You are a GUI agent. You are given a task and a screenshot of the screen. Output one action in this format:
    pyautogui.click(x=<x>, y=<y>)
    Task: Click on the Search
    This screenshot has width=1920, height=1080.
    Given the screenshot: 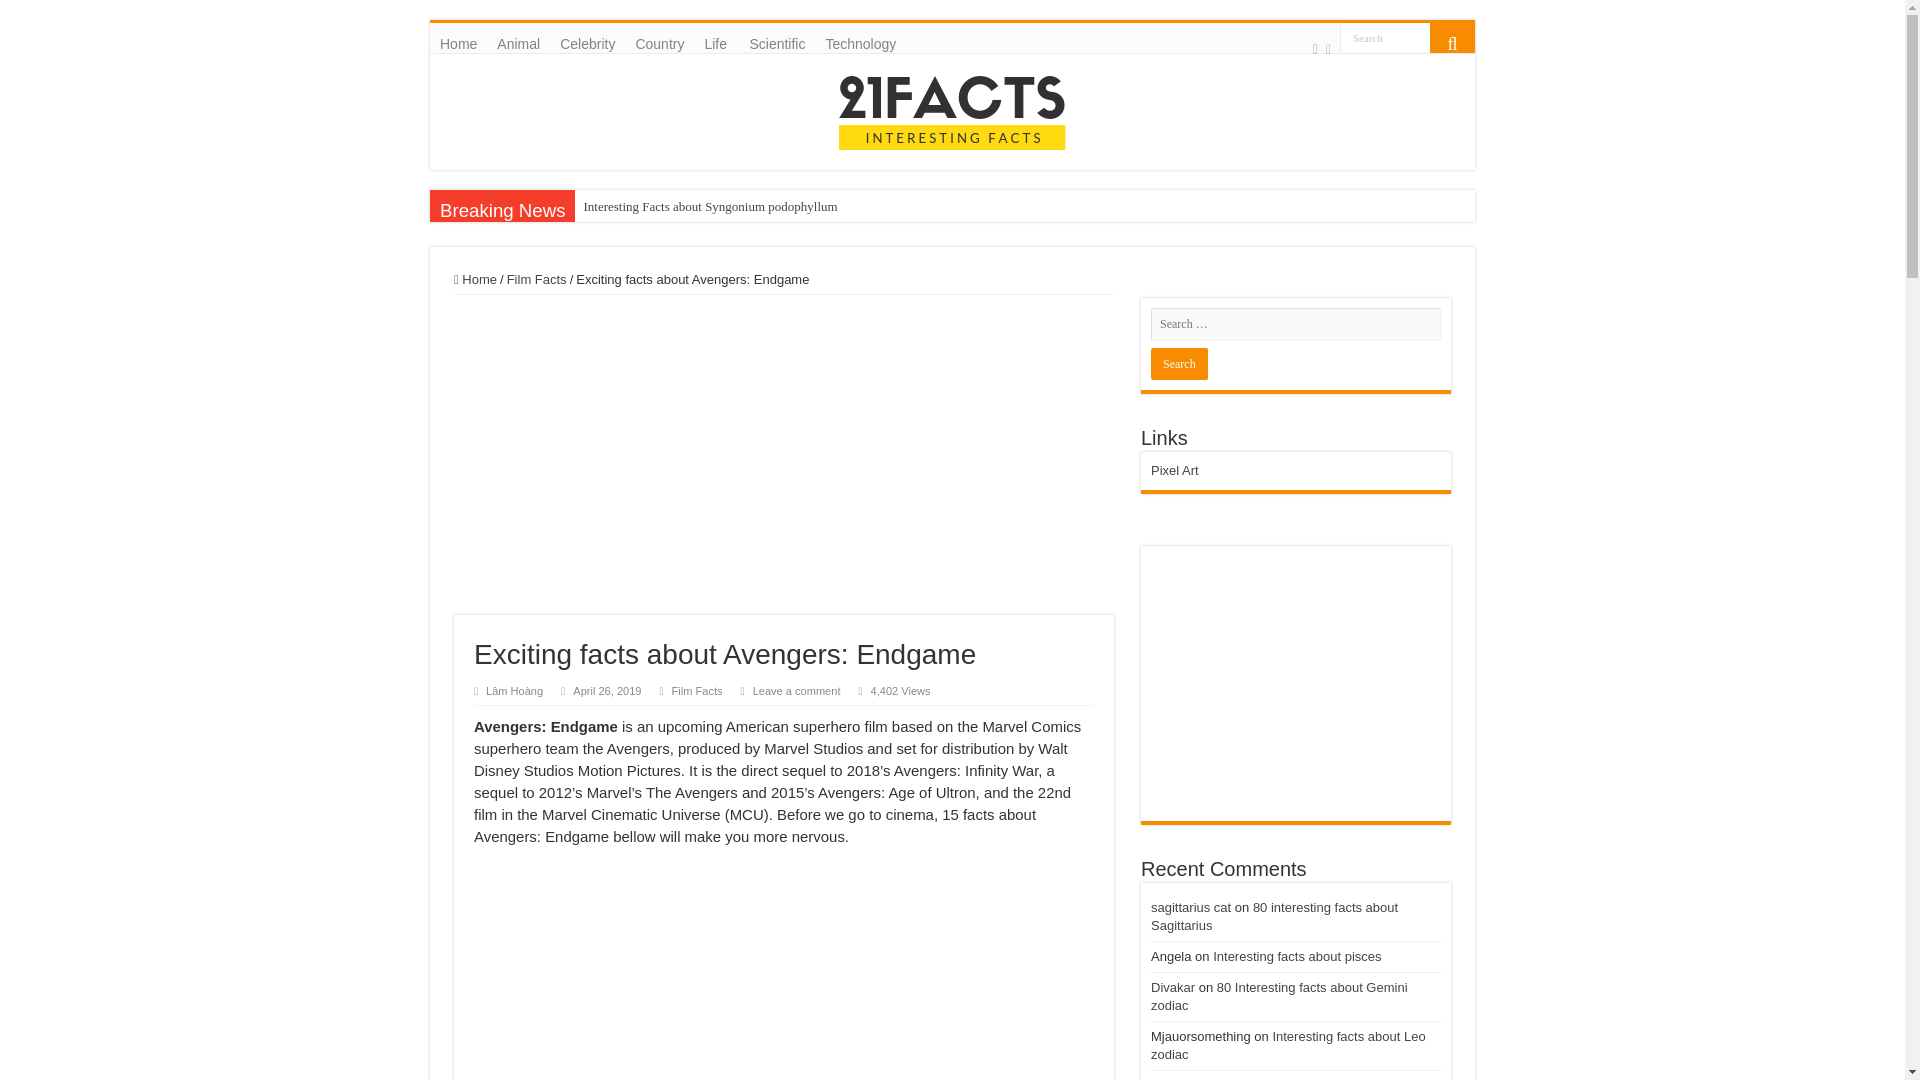 What is the action you would take?
    pyautogui.click(x=1452, y=37)
    